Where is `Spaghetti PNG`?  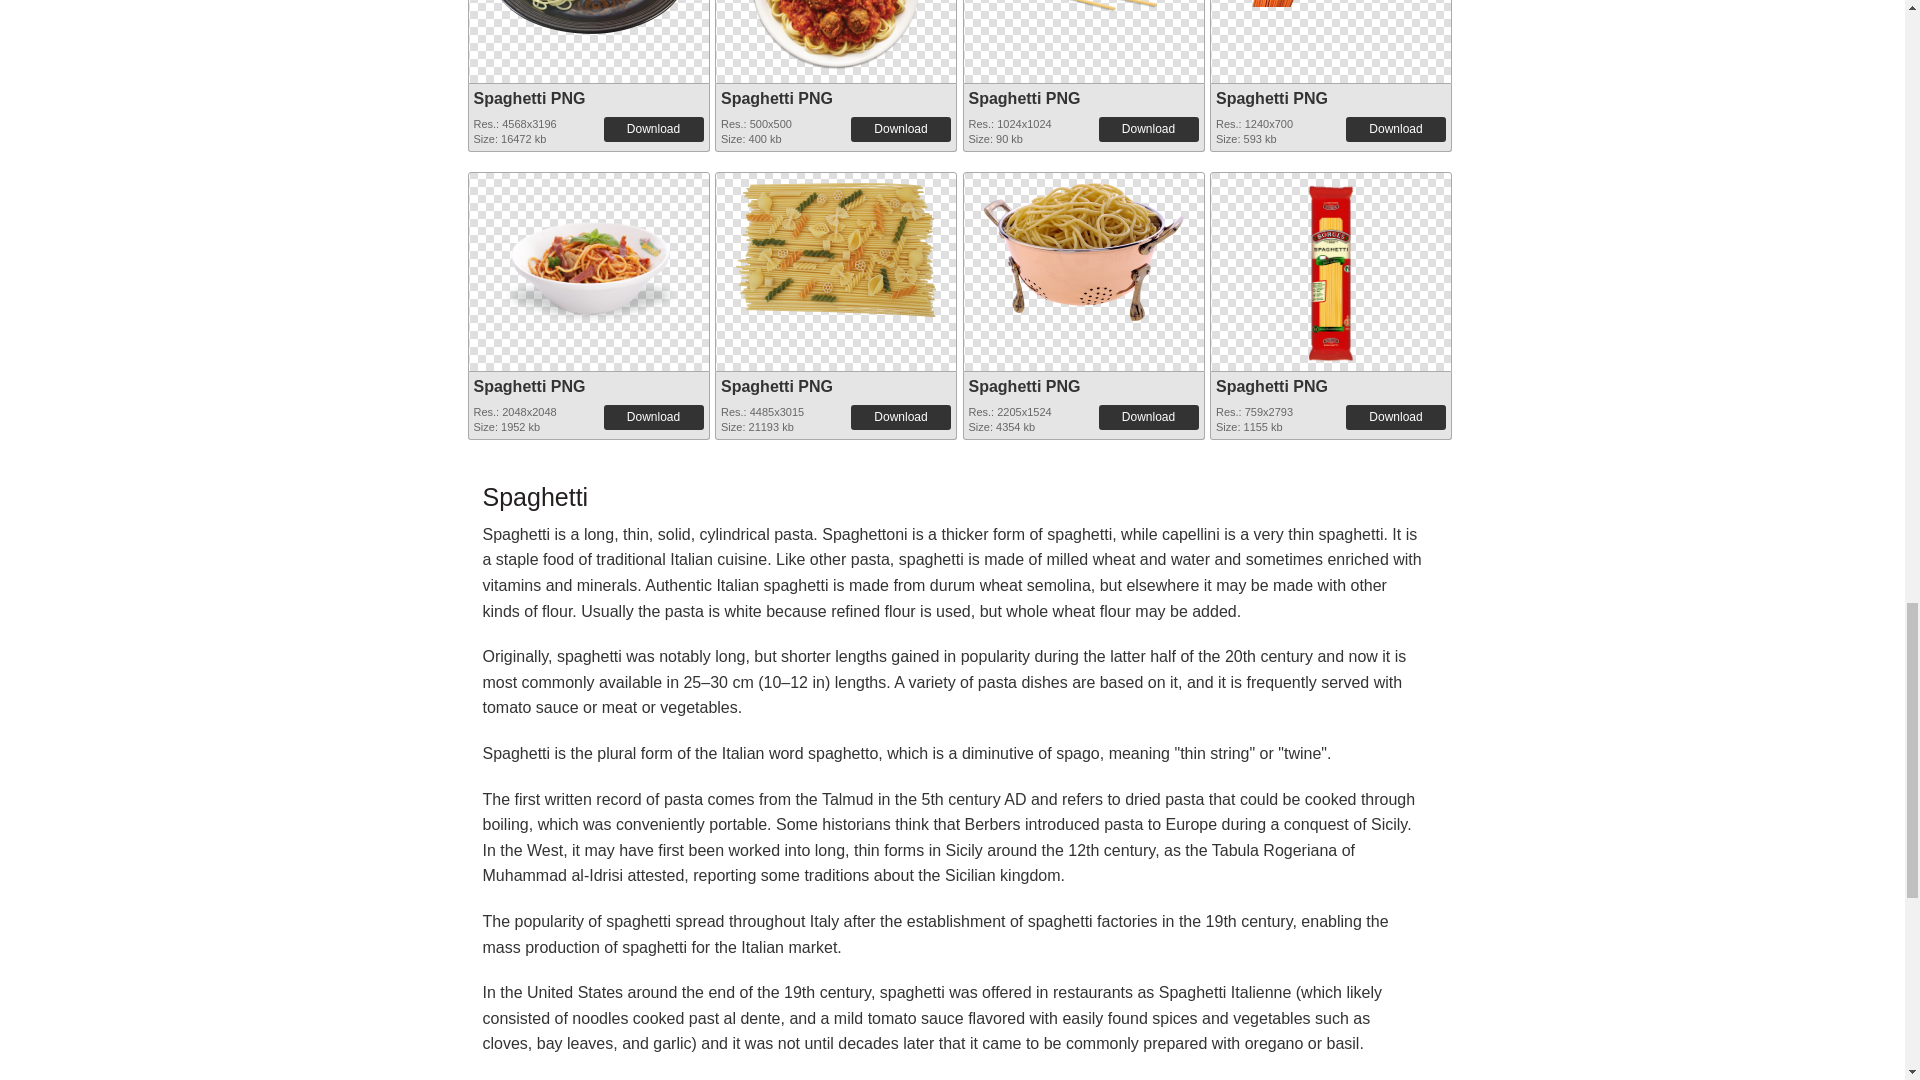
Spaghetti PNG is located at coordinates (836, 37).